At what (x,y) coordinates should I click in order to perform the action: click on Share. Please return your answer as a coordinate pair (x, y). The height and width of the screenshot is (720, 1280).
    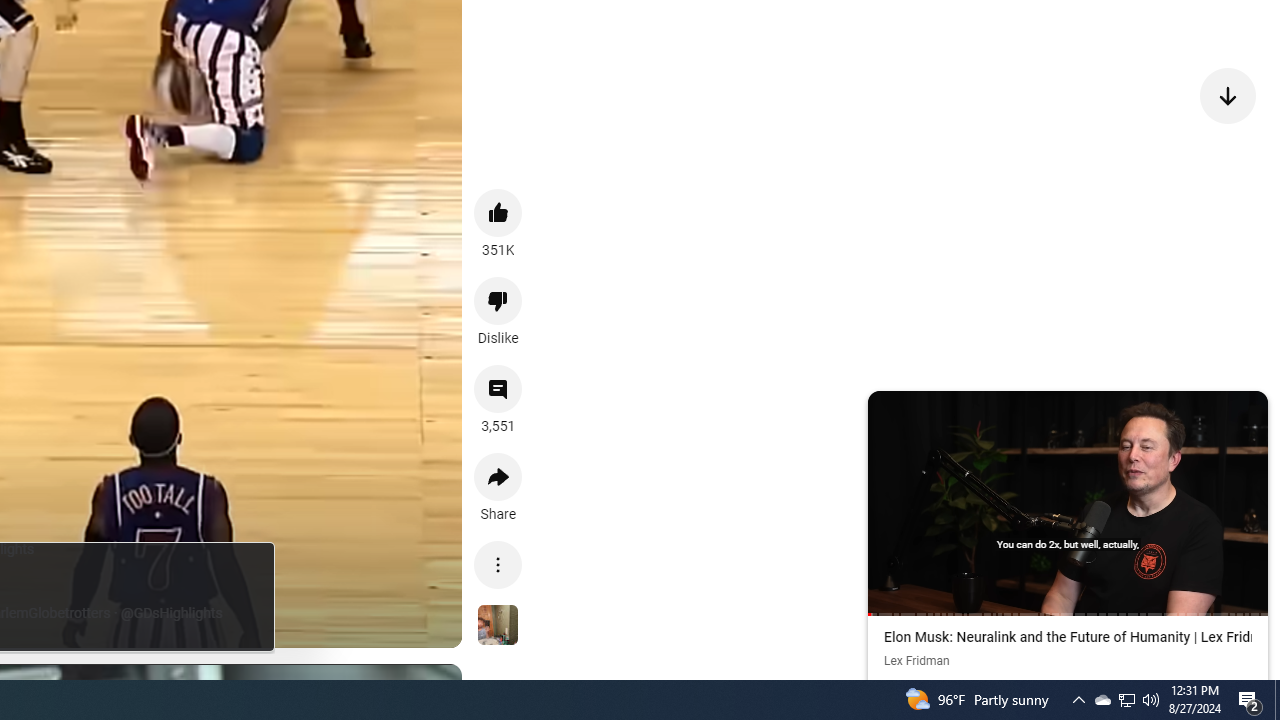
    Looking at the image, I should click on (498, 476).